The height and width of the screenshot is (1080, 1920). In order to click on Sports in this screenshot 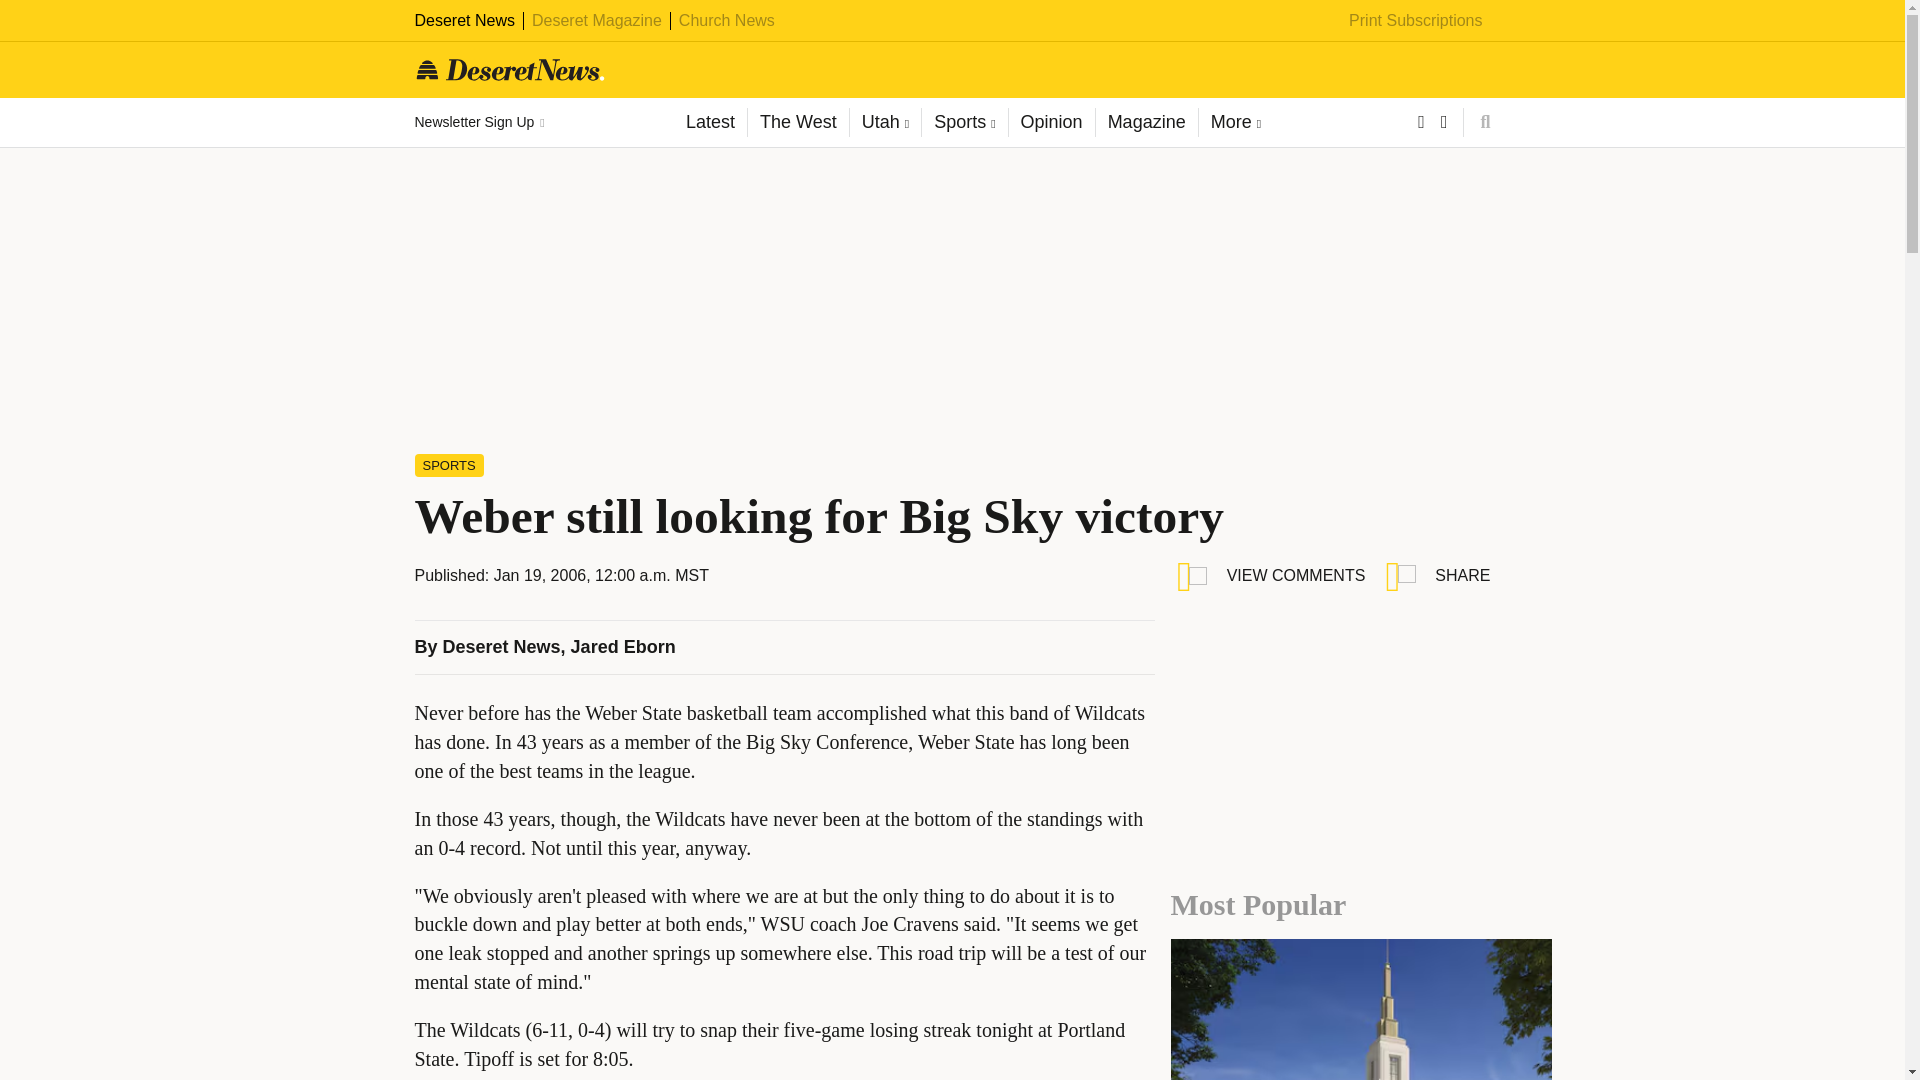, I will do `click(964, 122)`.